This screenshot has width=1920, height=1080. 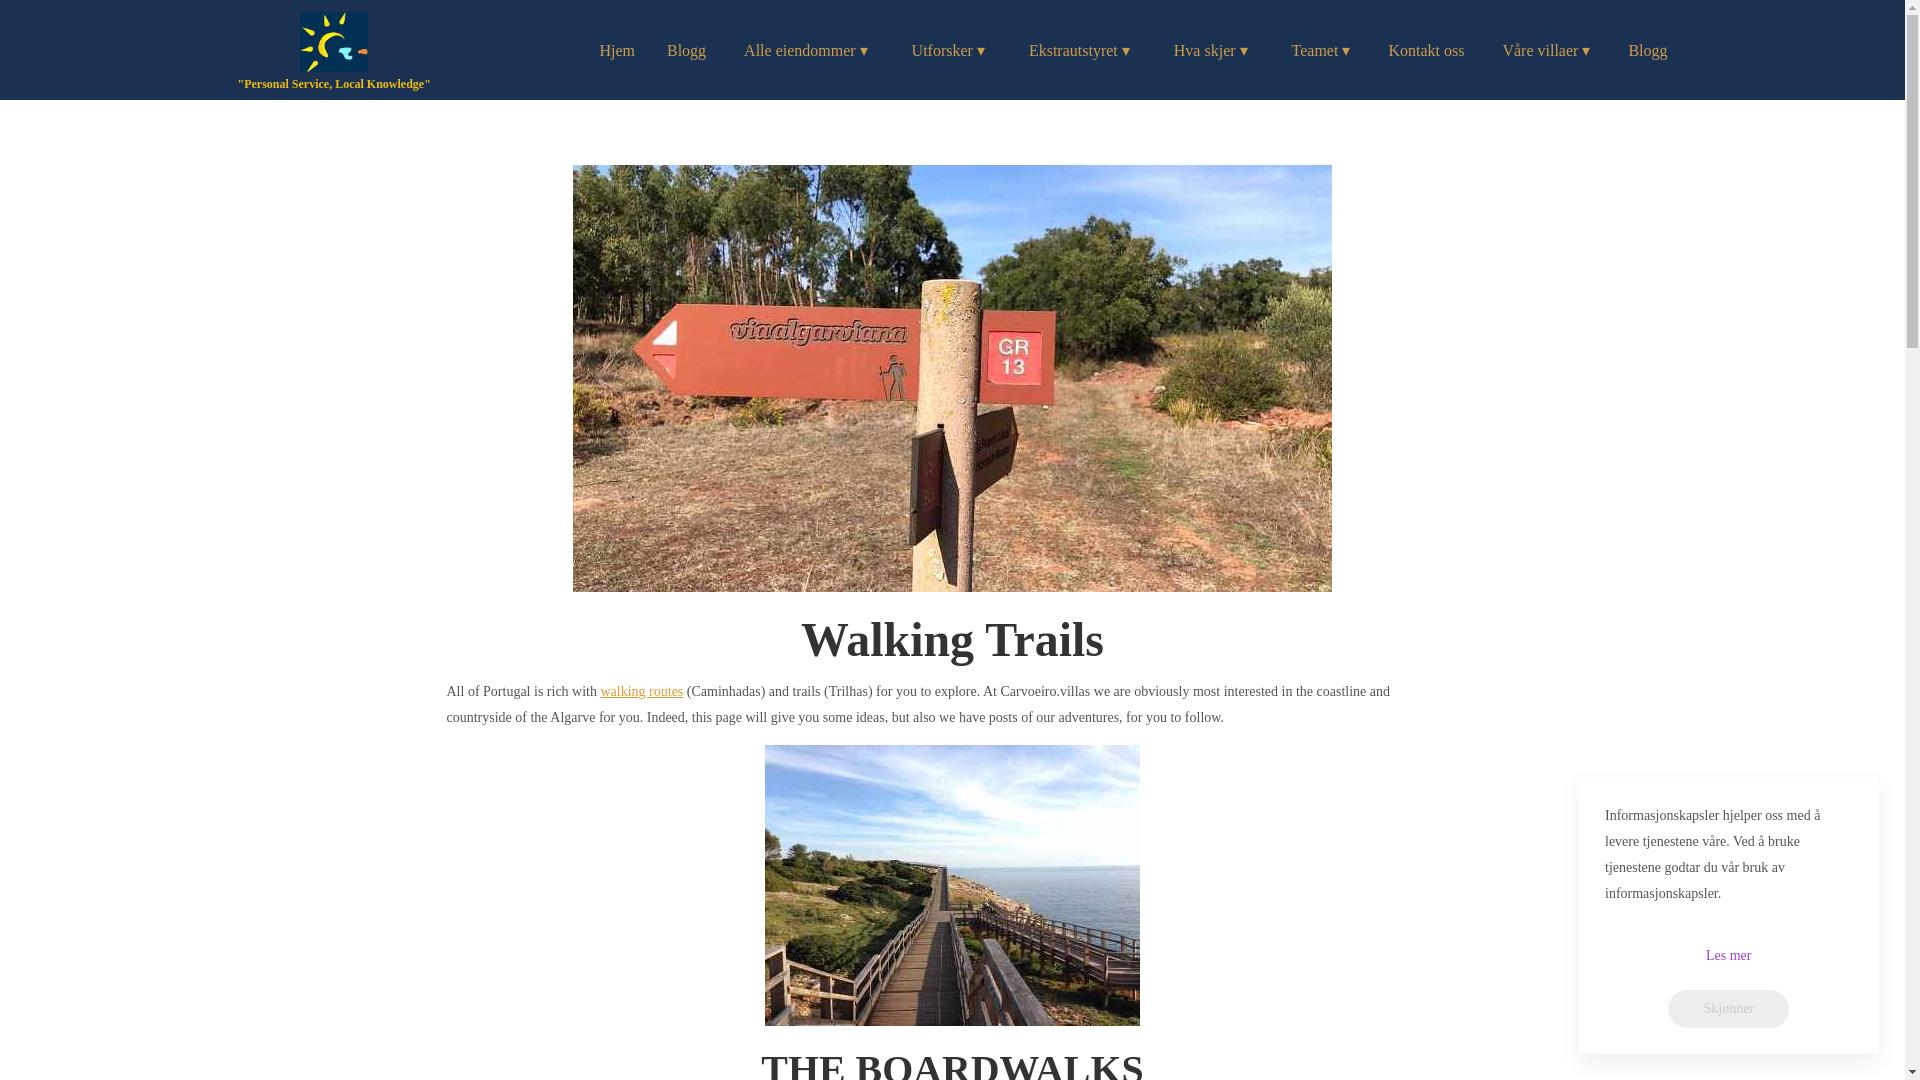 What do you see at coordinates (334, 42) in the screenshot?
I see `Image Title` at bounding box center [334, 42].